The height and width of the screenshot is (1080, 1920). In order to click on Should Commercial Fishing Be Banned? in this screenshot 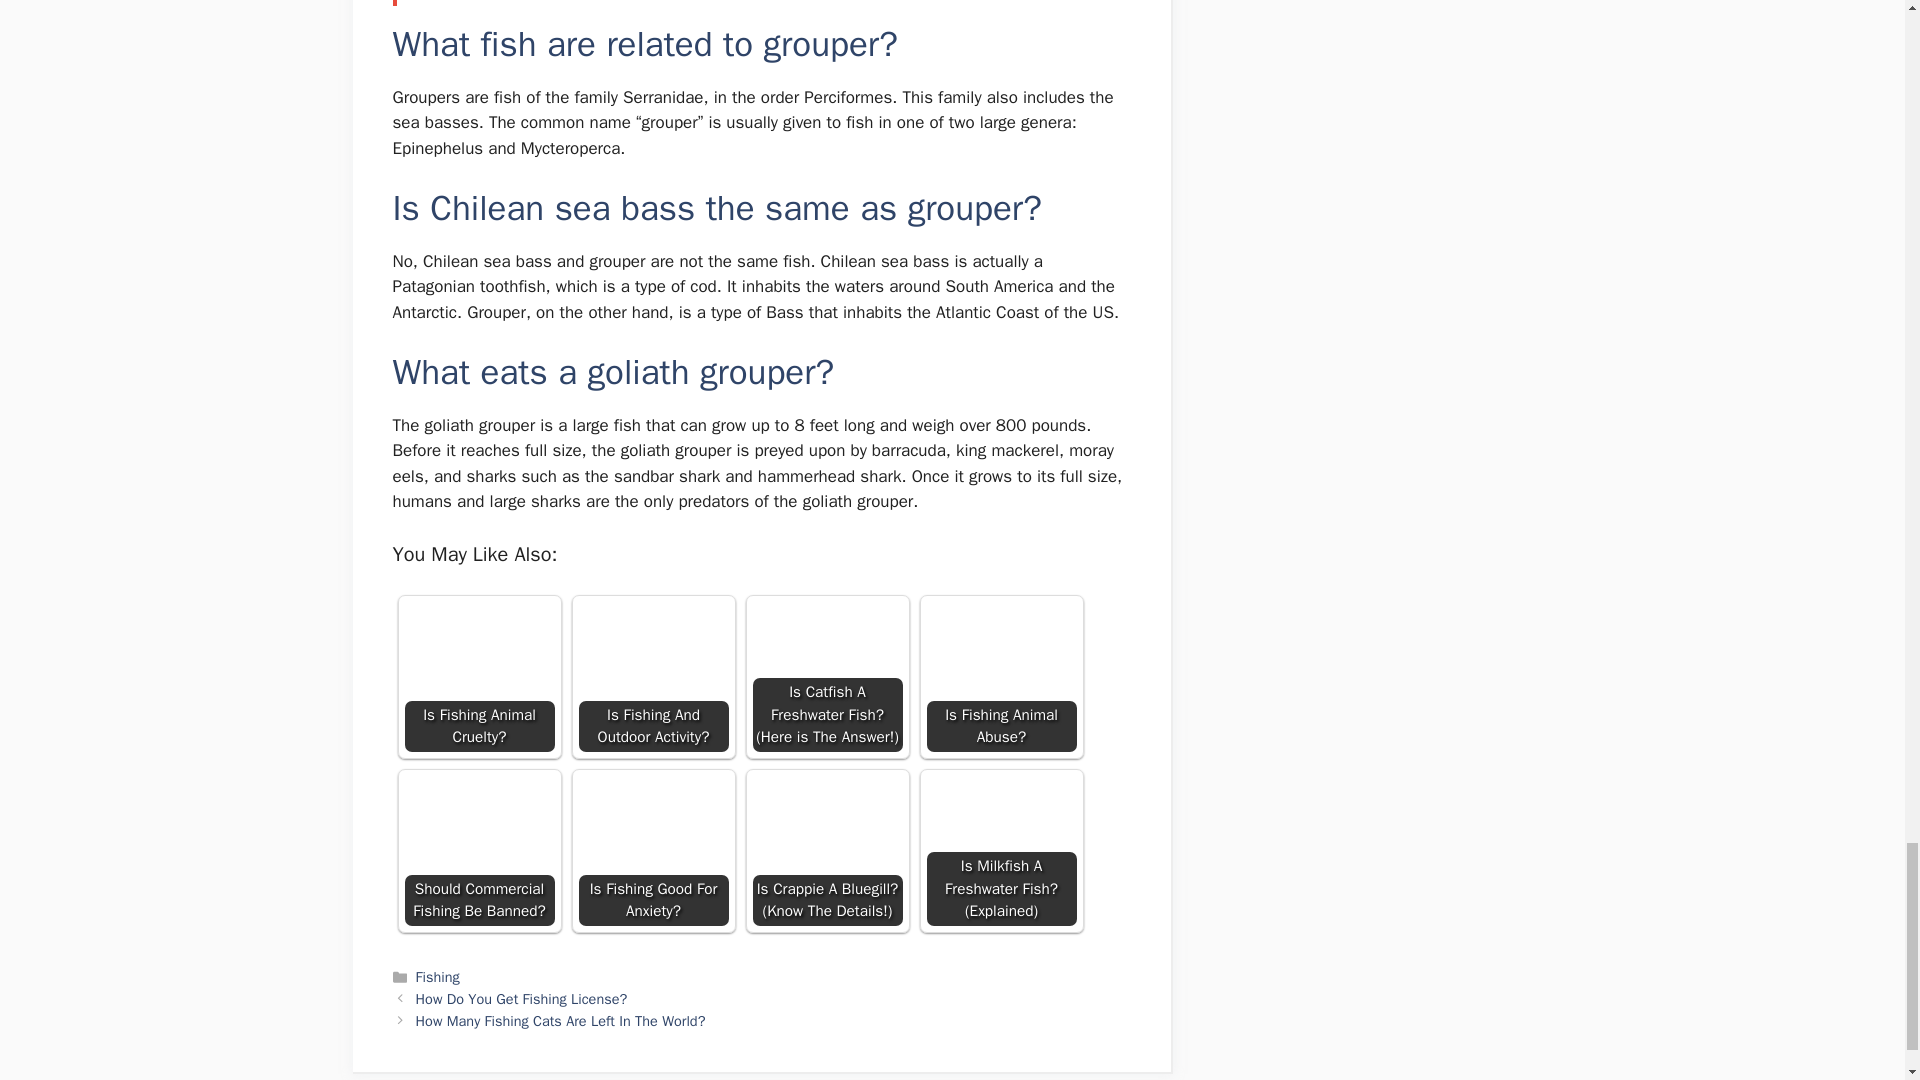, I will do `click(478, 850)`.